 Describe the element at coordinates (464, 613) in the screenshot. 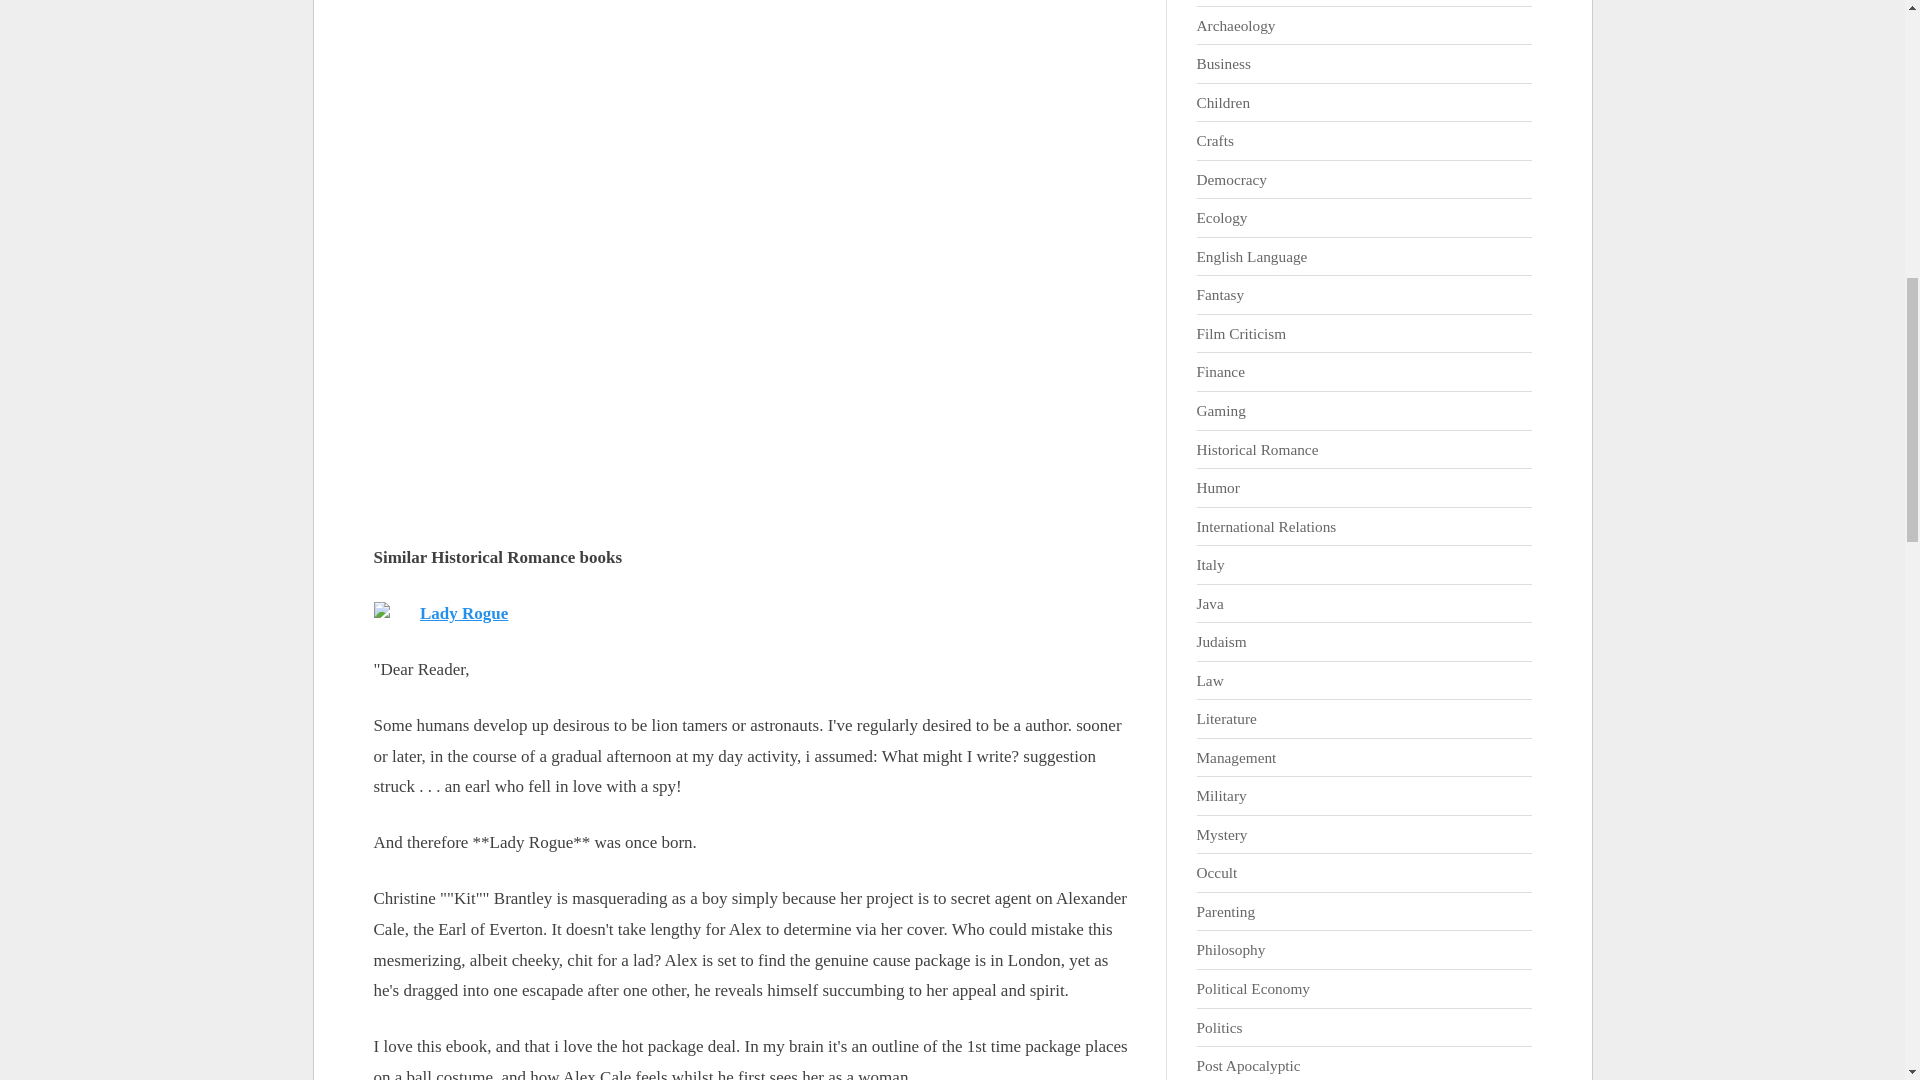

I see `Lady Rogue` at that location.